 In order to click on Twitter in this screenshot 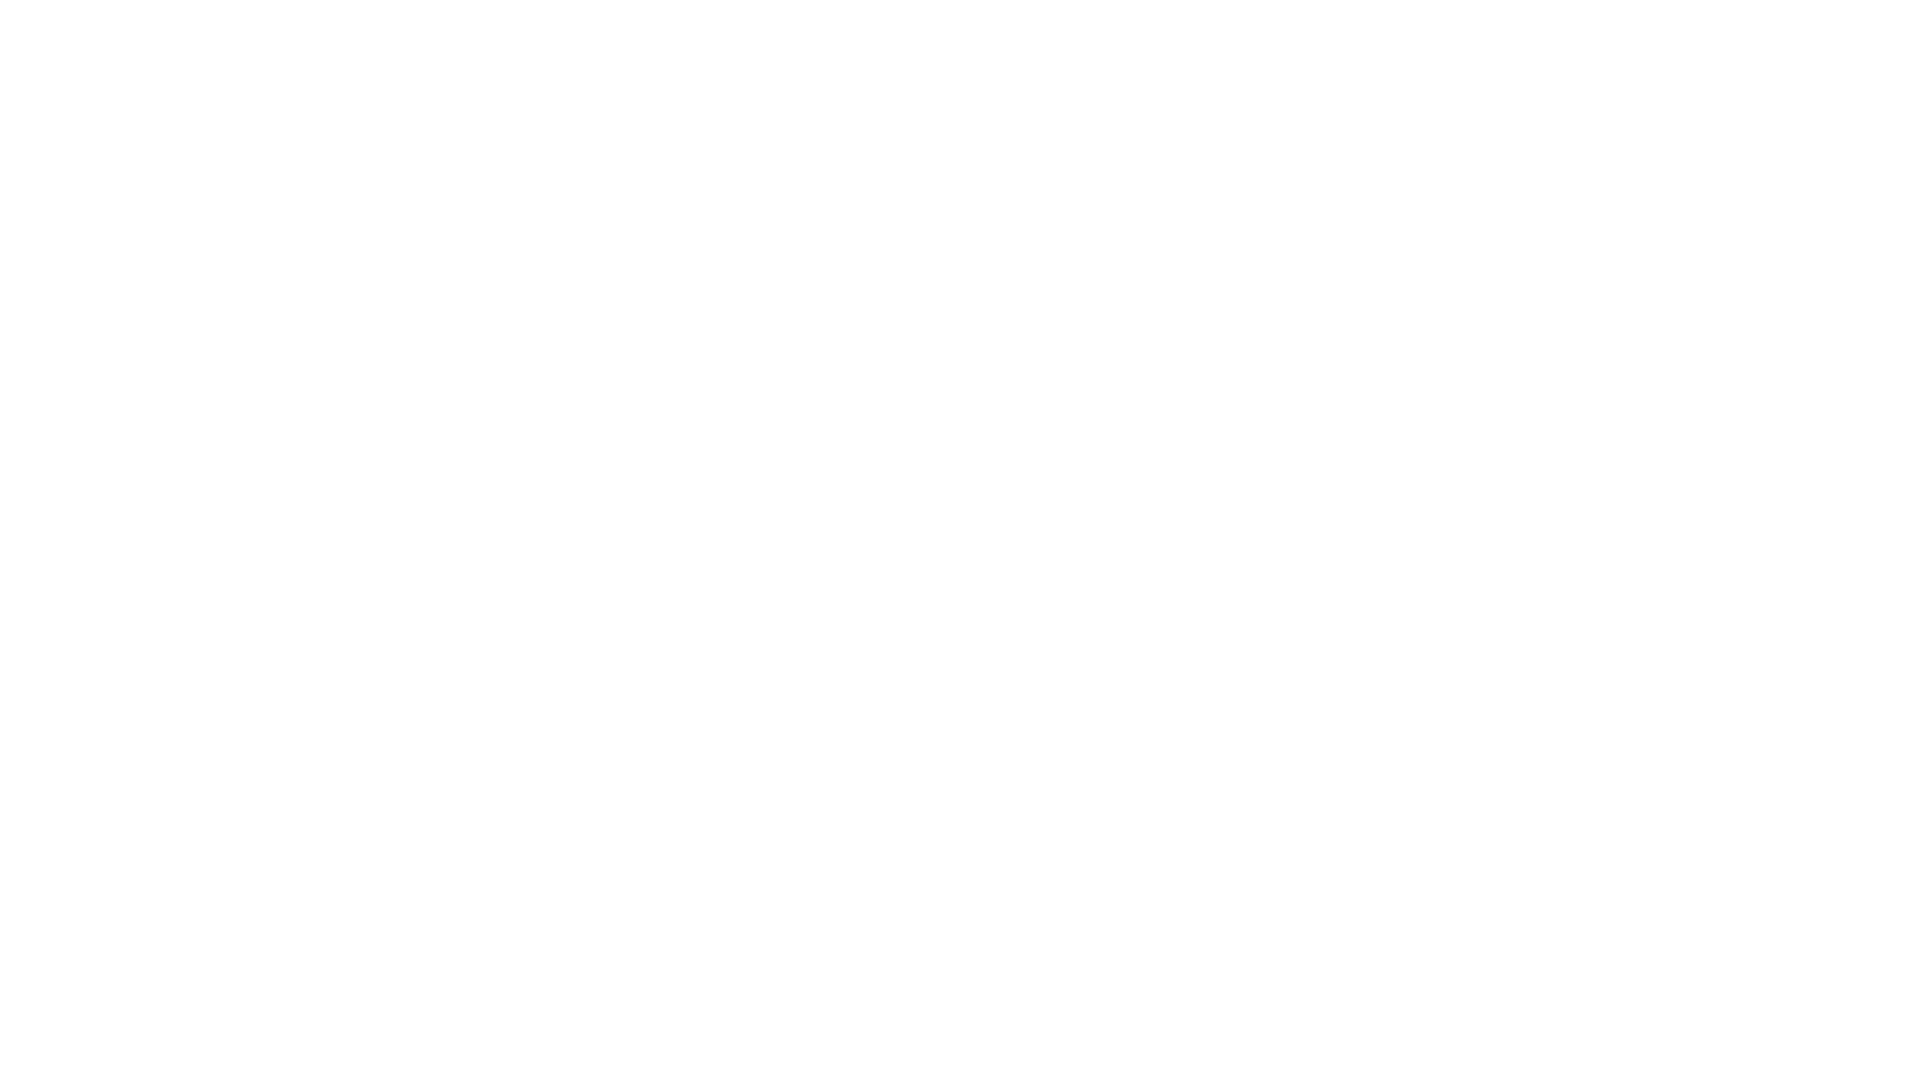, I will do `click(1006, 698)`.